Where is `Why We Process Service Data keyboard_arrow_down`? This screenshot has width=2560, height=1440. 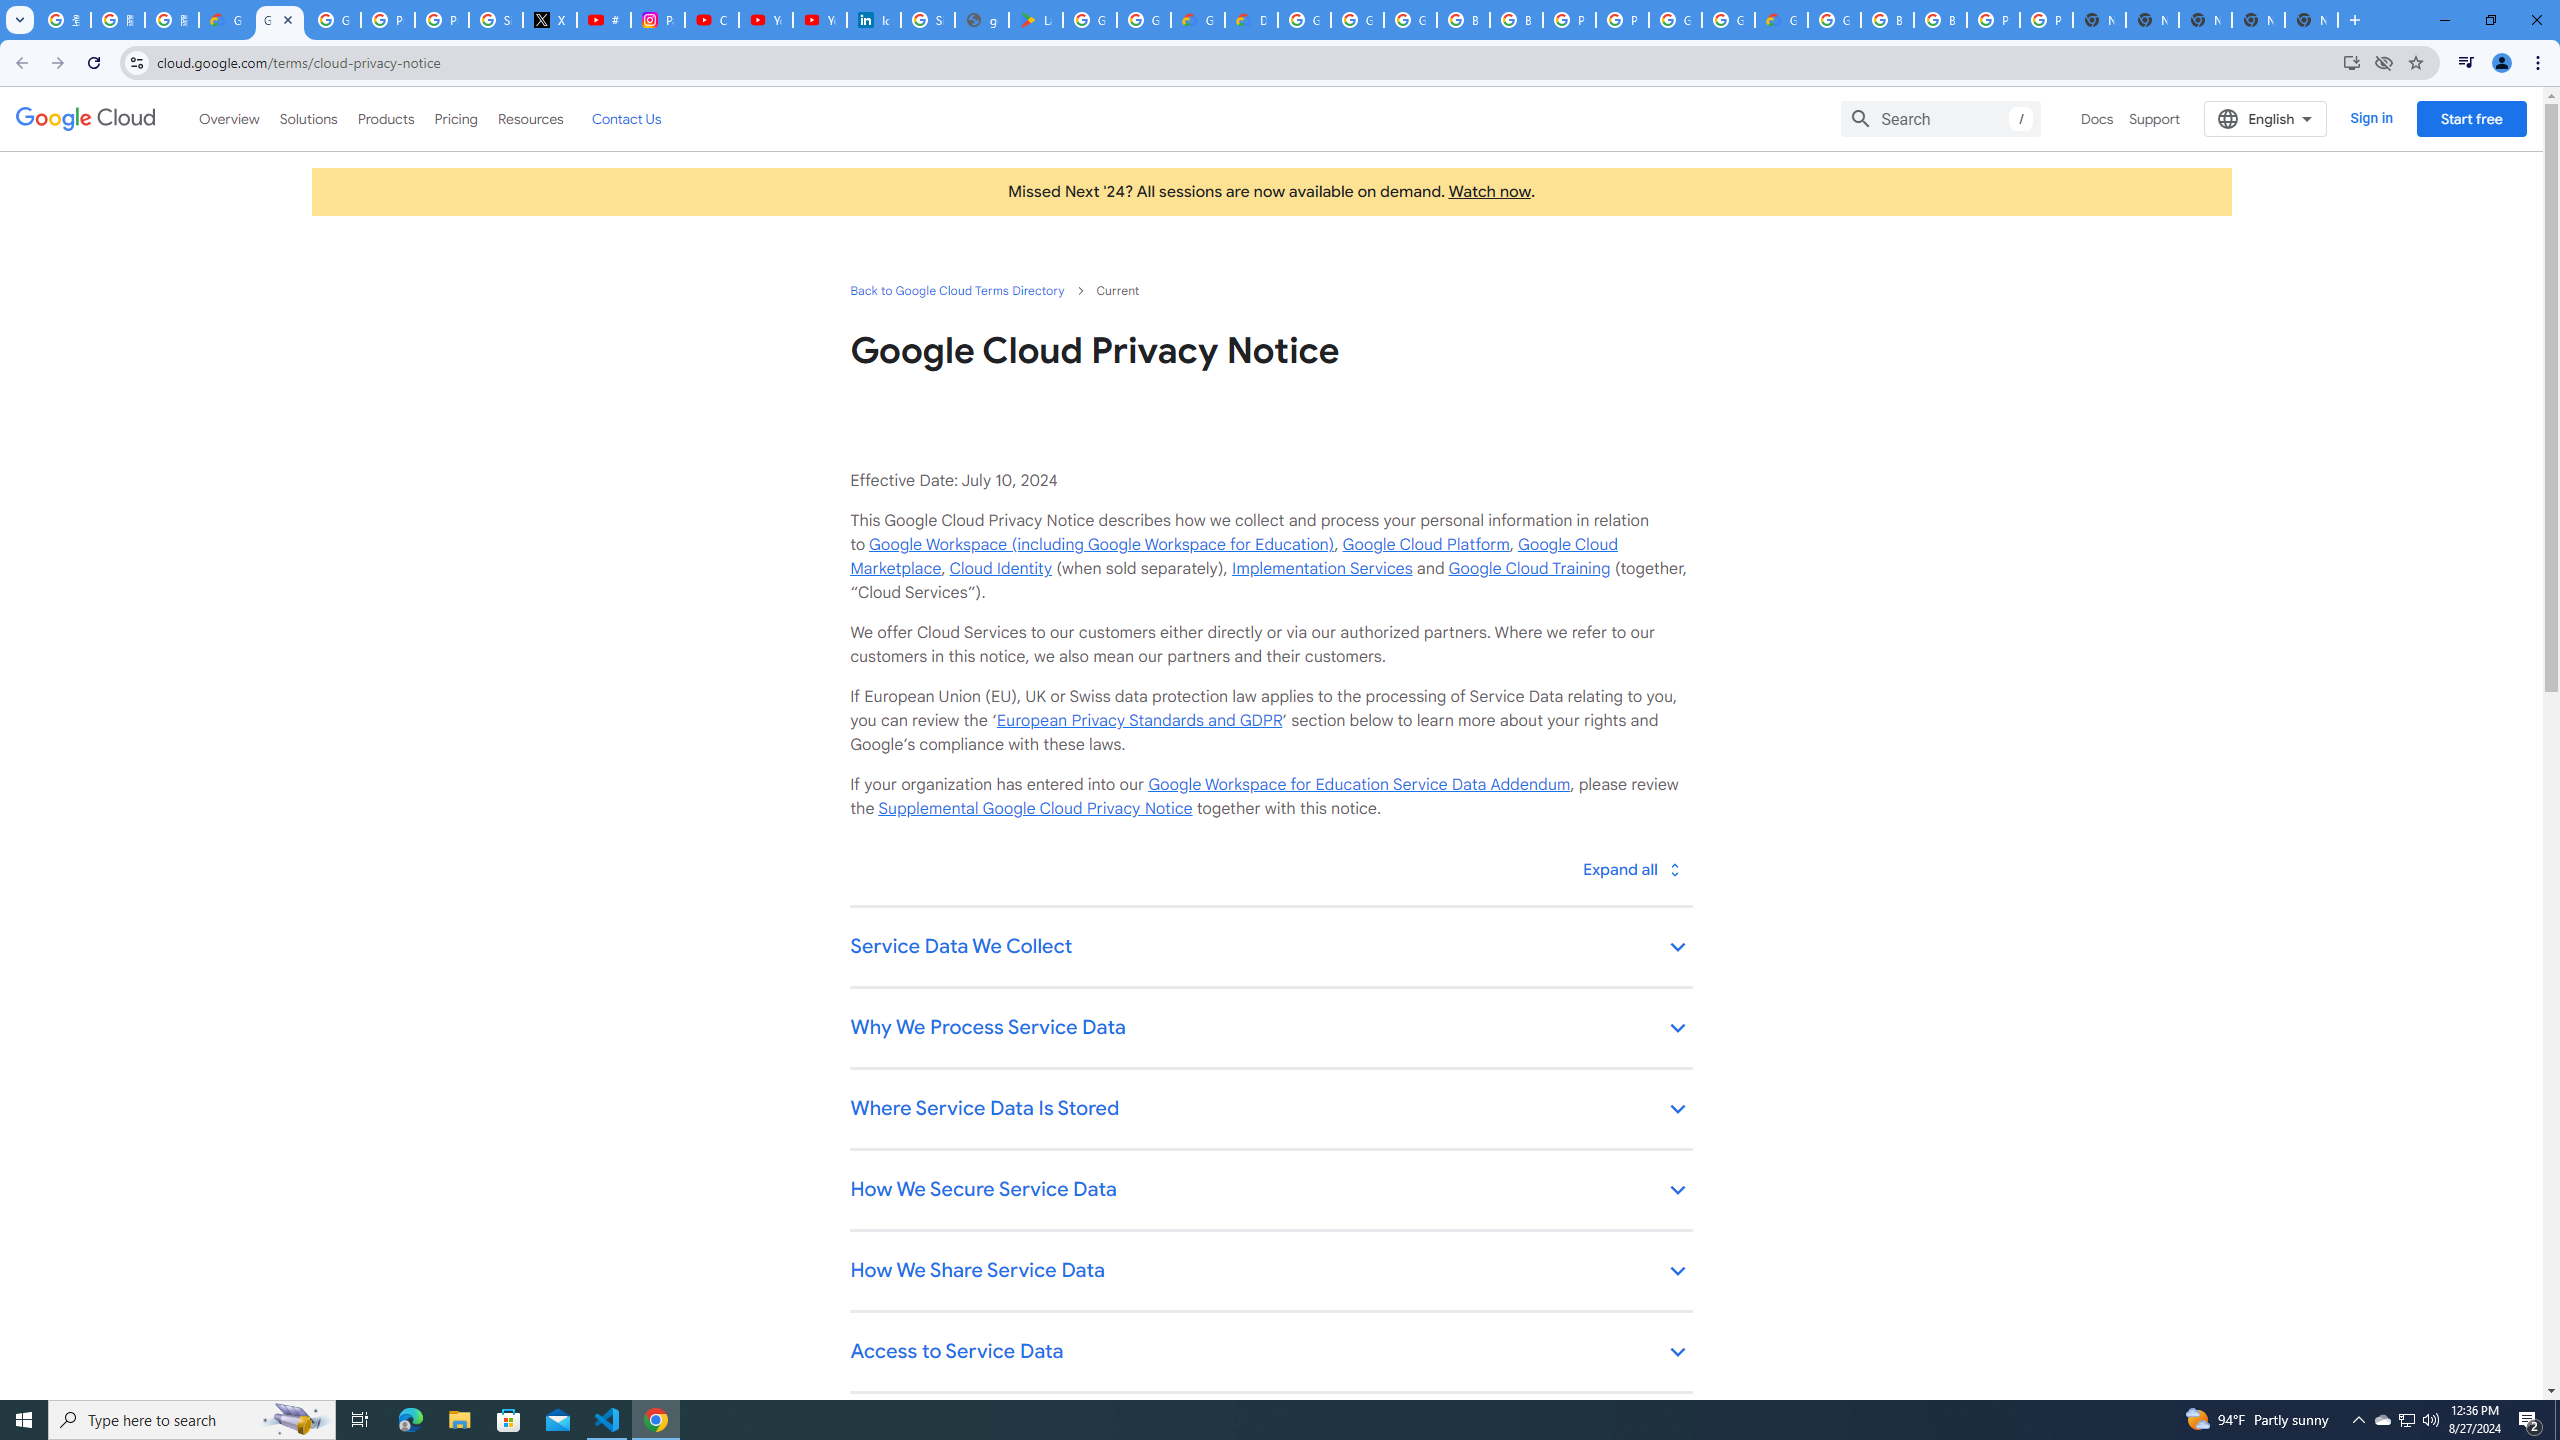
Why We Process Service Data keyboard_arrow_down is located at coordinates (1270, 1029).